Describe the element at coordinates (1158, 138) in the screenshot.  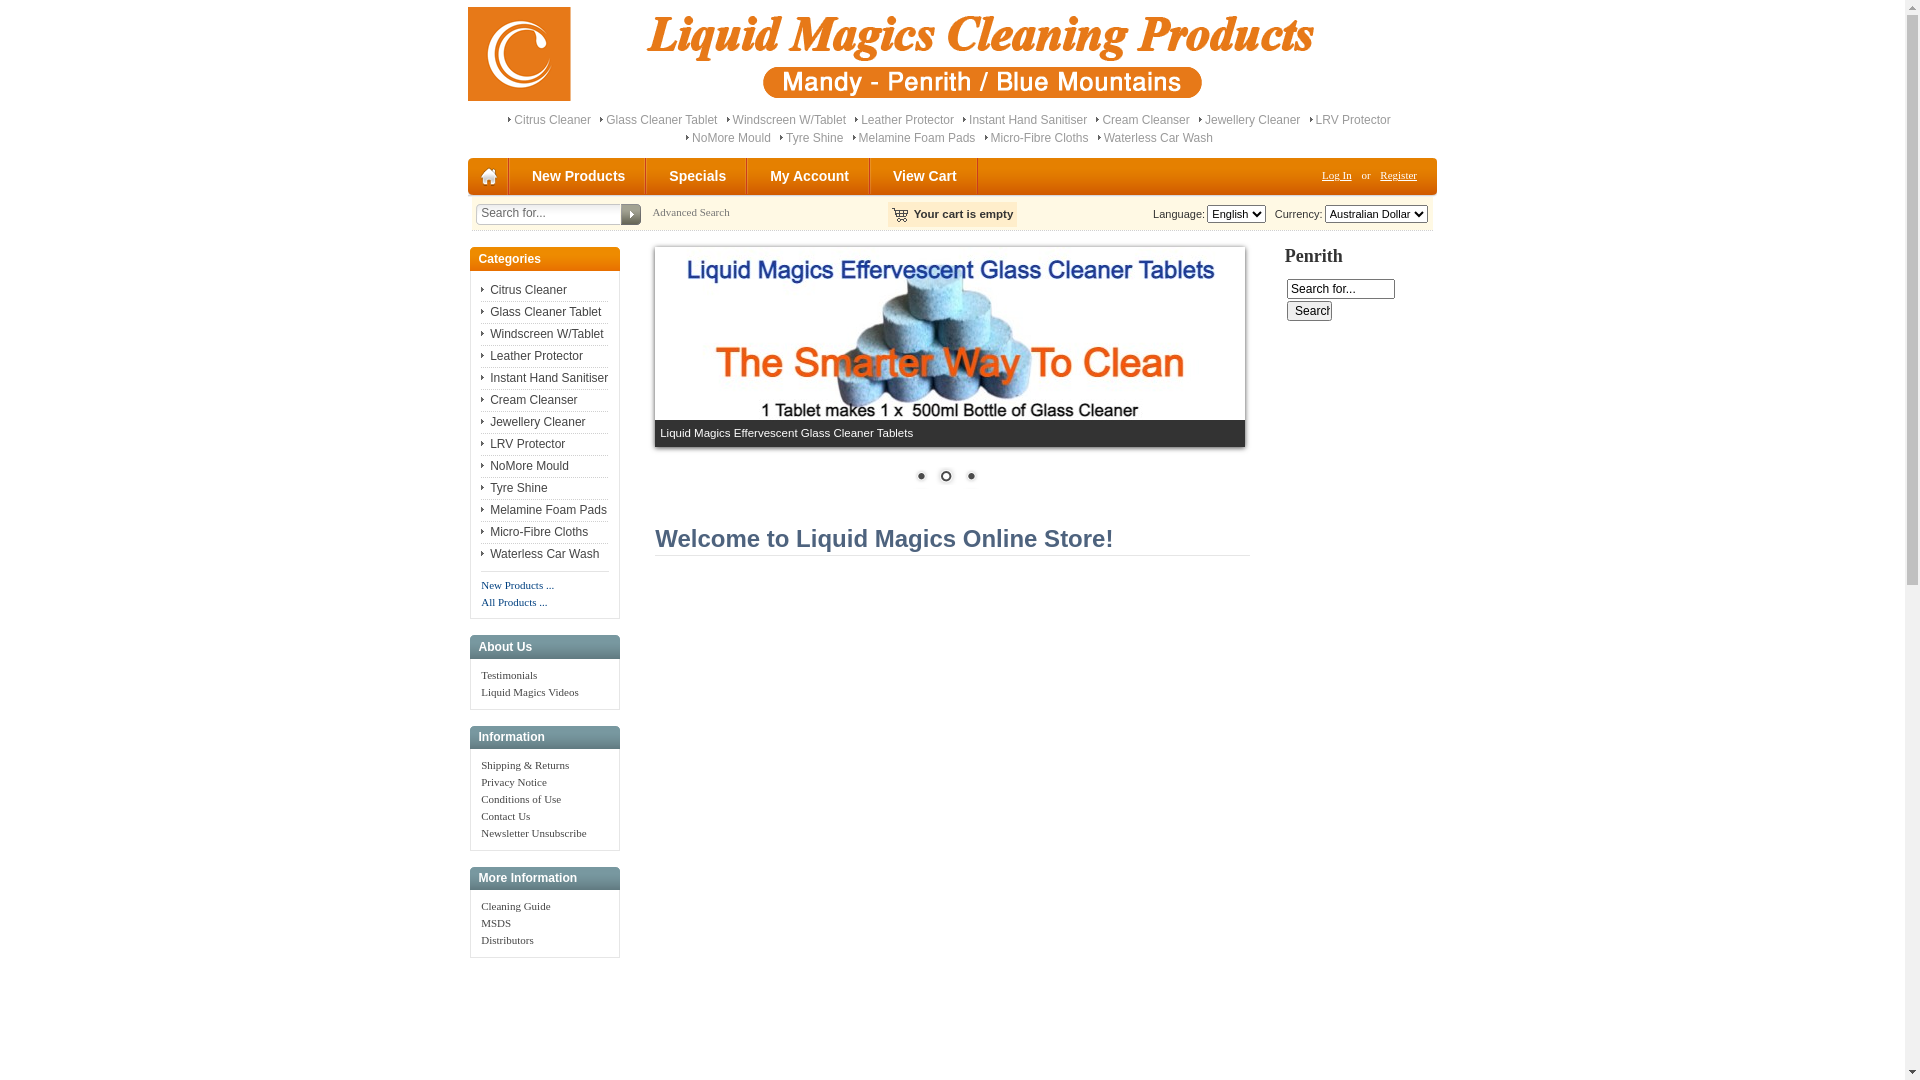
I see `Waterless Car Wash` at that location.